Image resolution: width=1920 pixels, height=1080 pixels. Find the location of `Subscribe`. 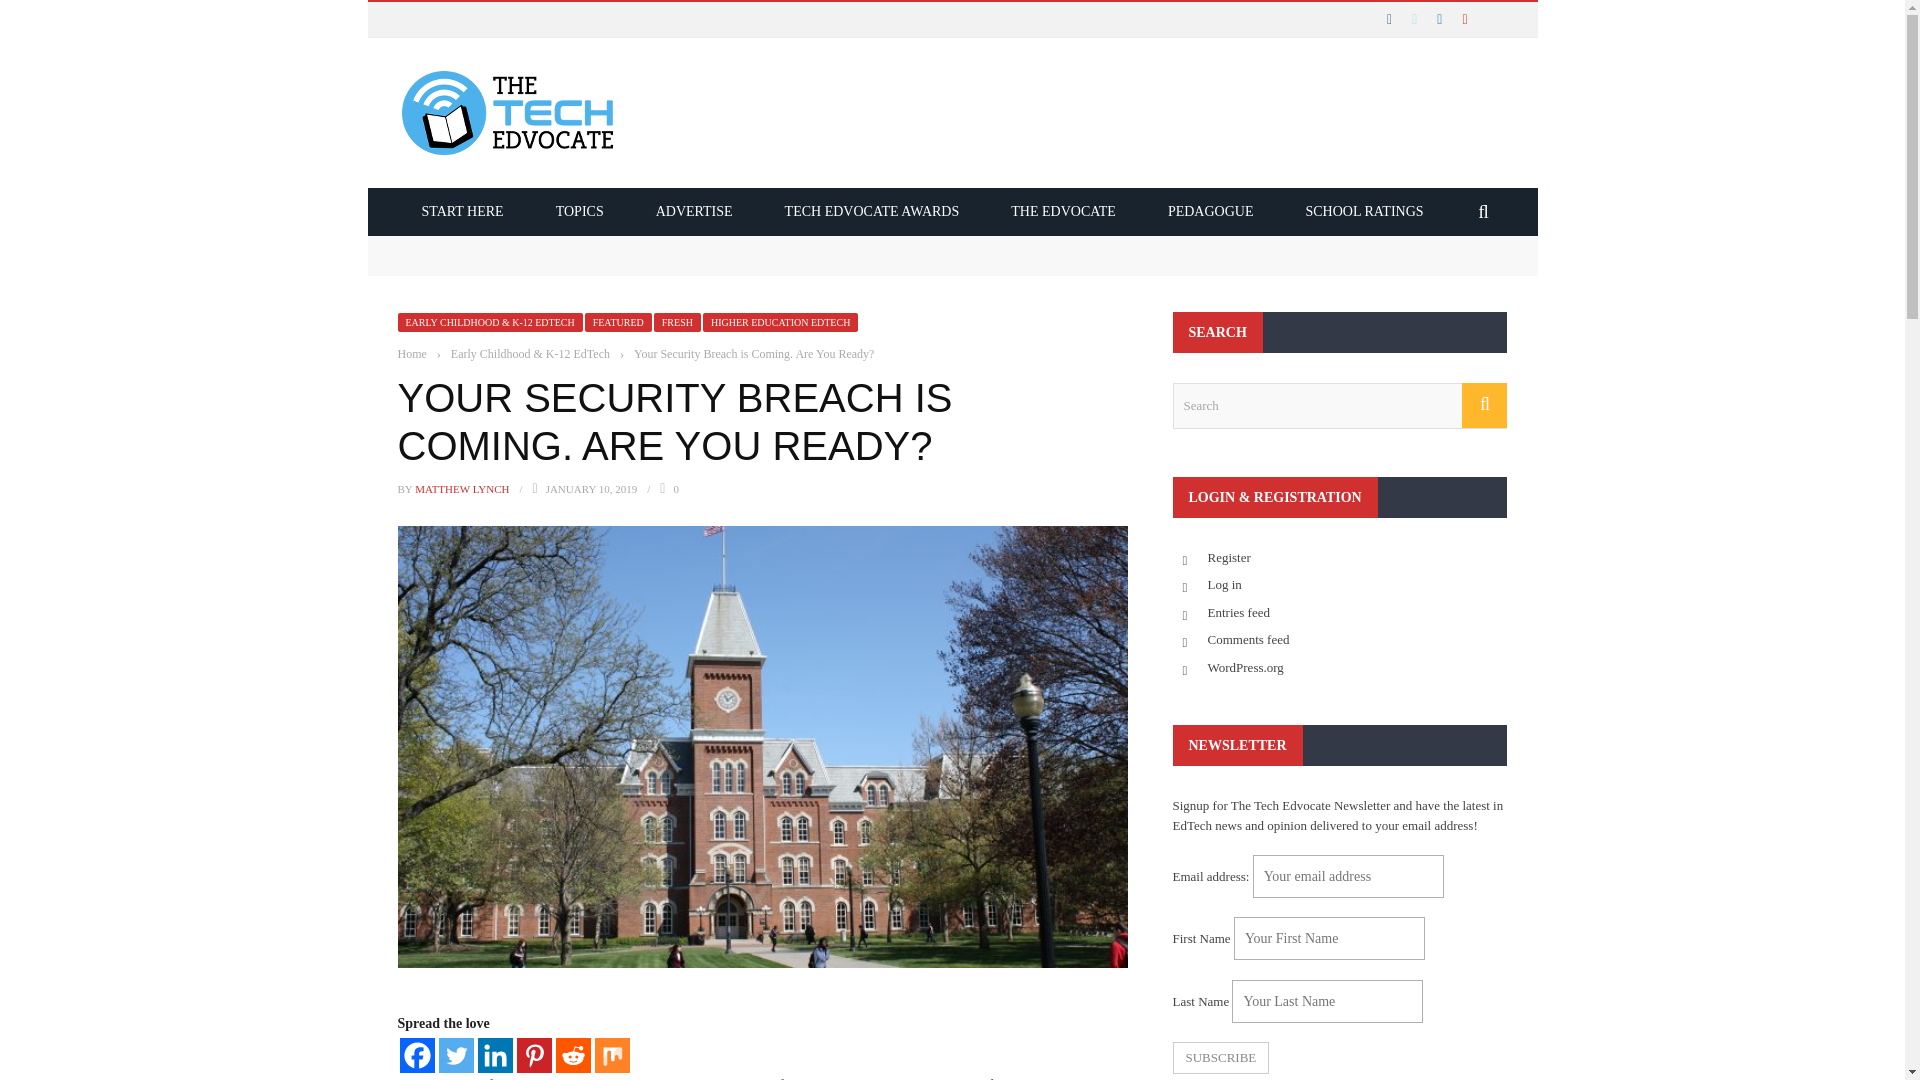

Subscribe is located at coordinates (1220, 1058).